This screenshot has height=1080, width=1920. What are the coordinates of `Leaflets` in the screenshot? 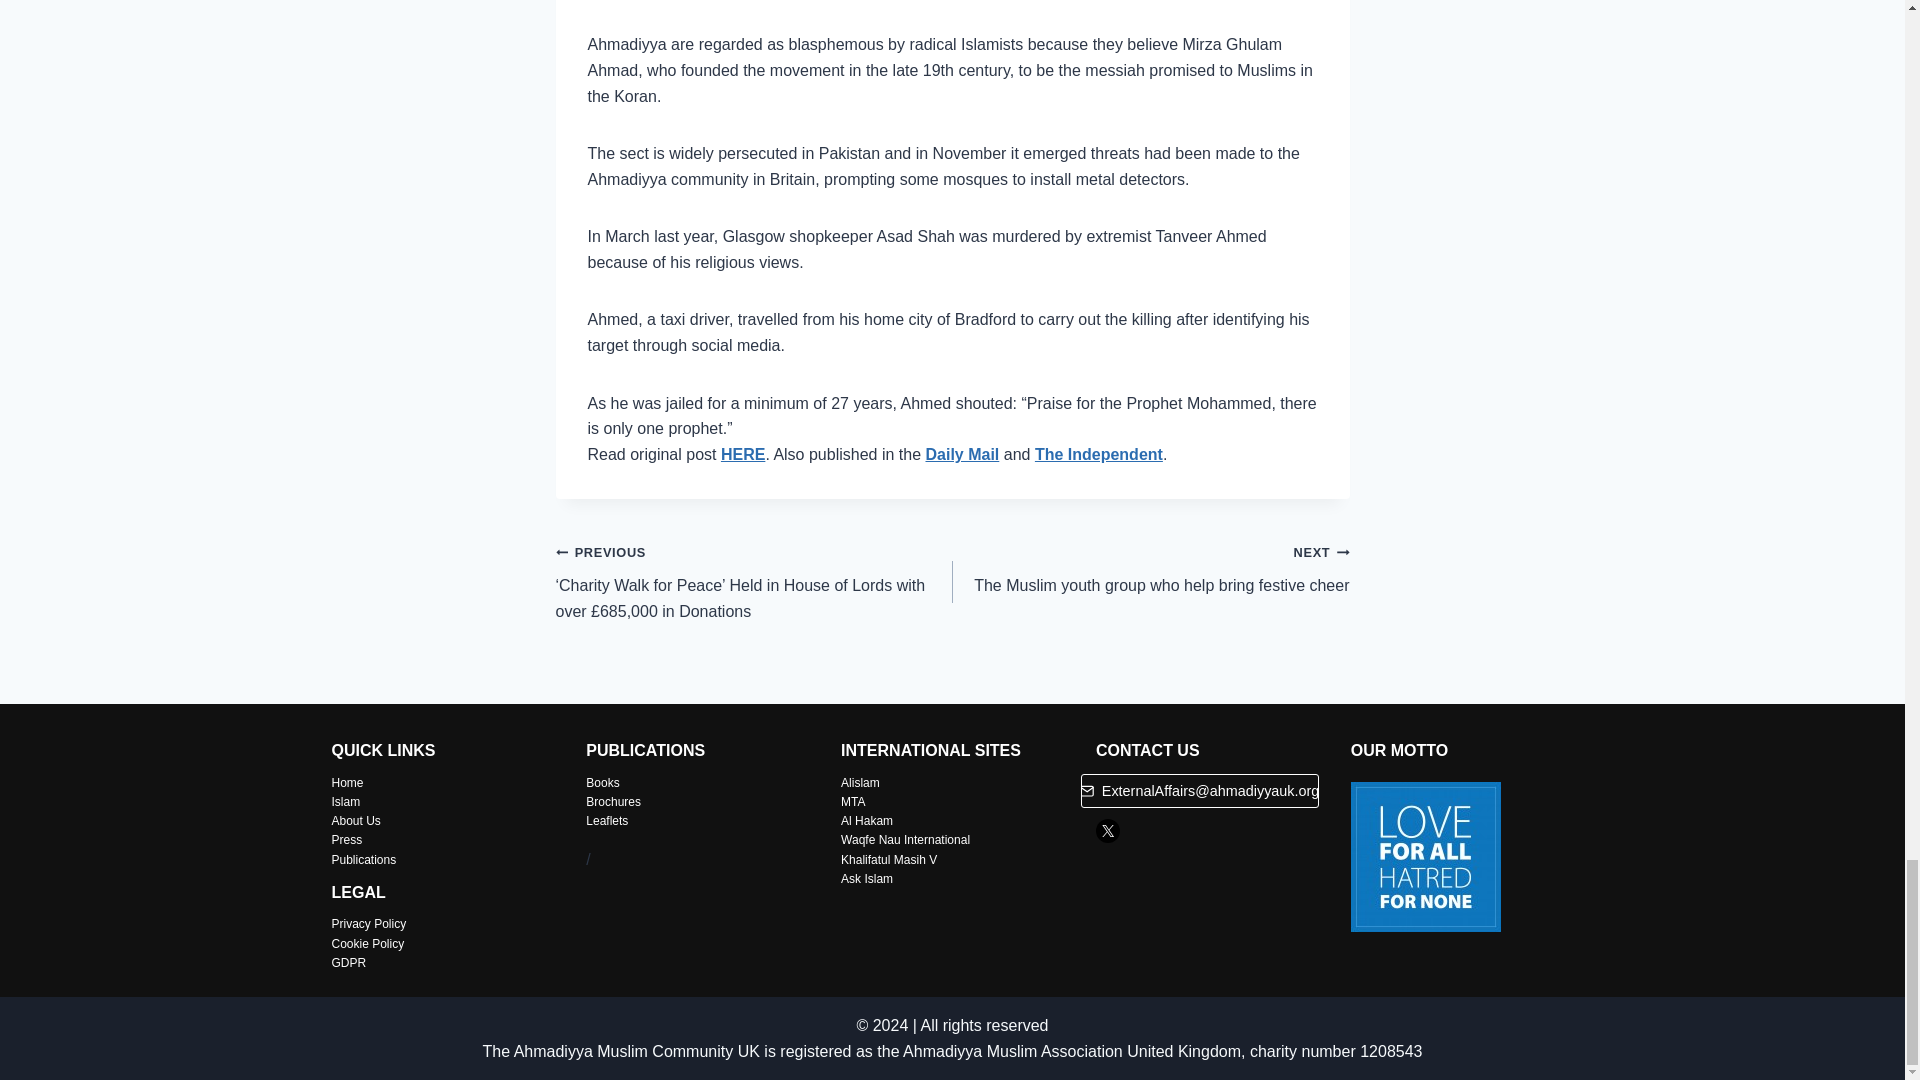 It's located at (1150, 568).